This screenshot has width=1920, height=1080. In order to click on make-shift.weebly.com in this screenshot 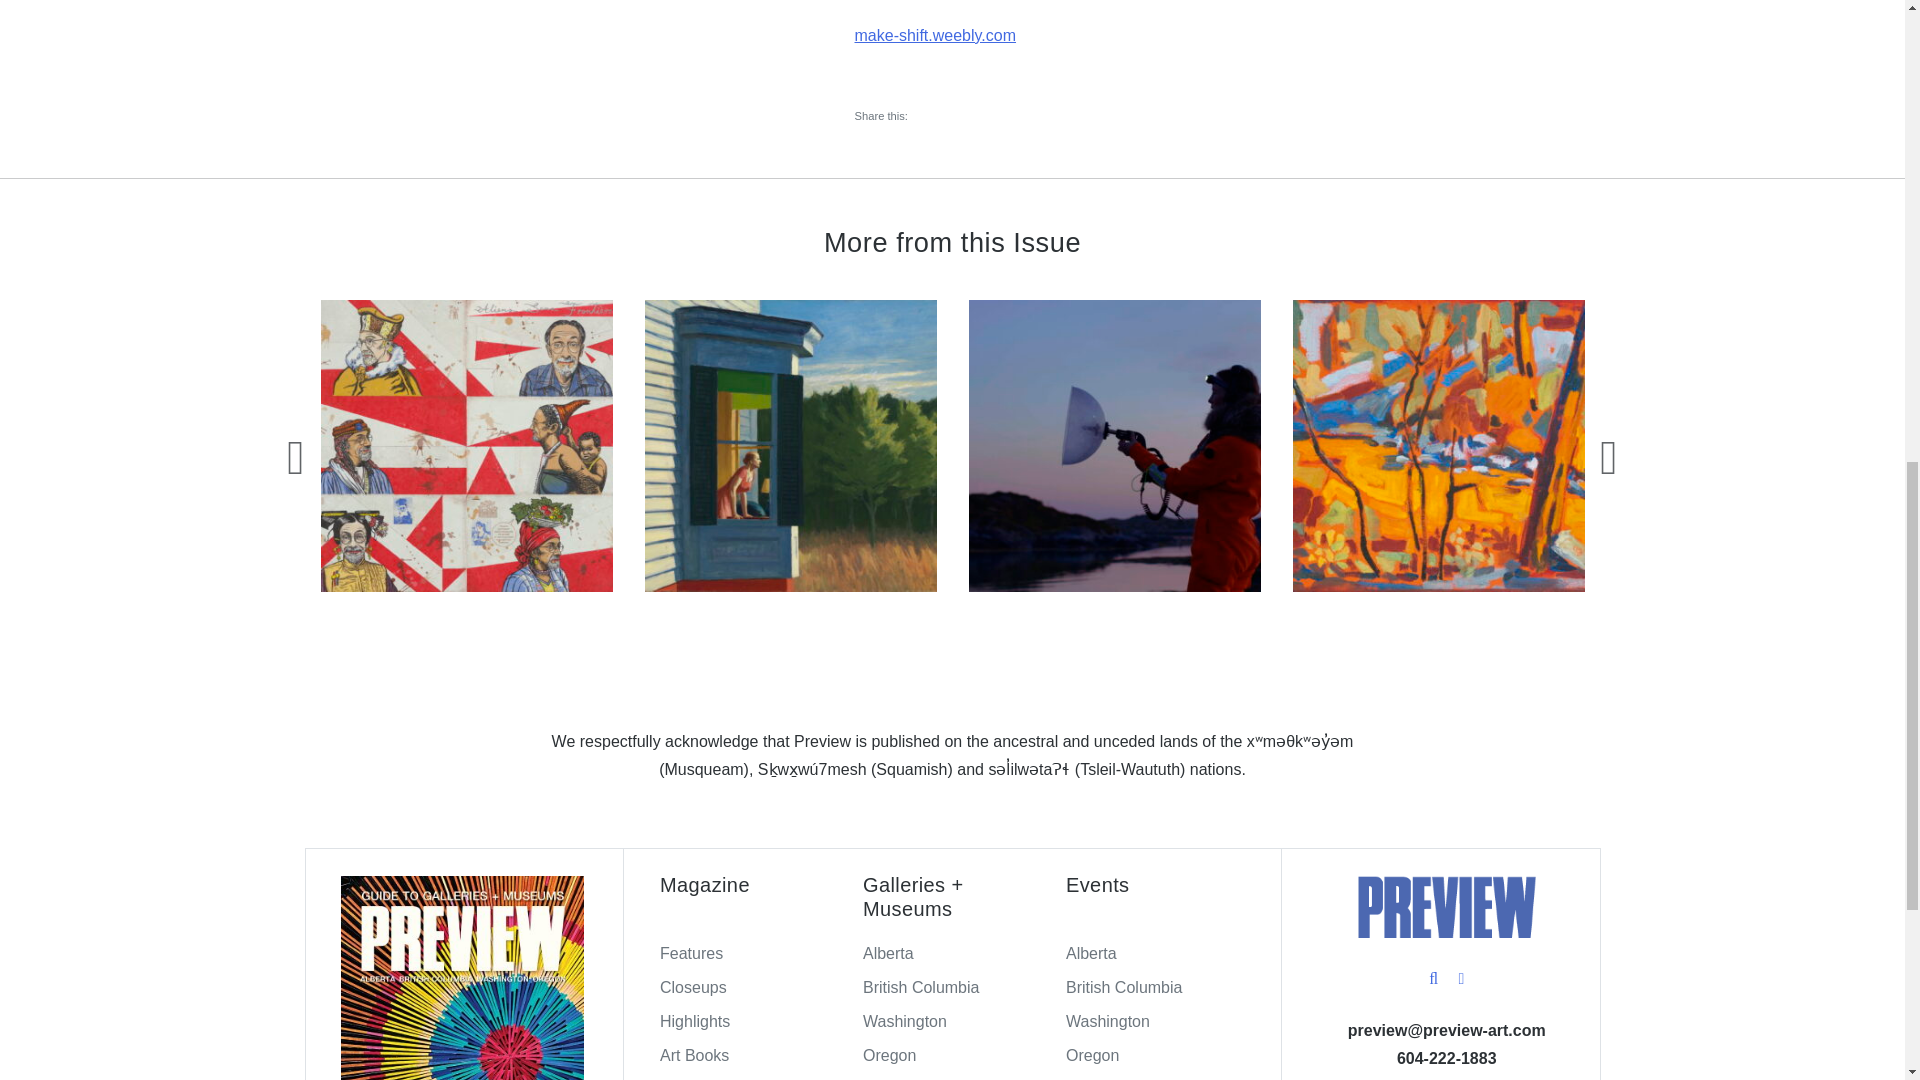, I will do `click(934, 36)`.